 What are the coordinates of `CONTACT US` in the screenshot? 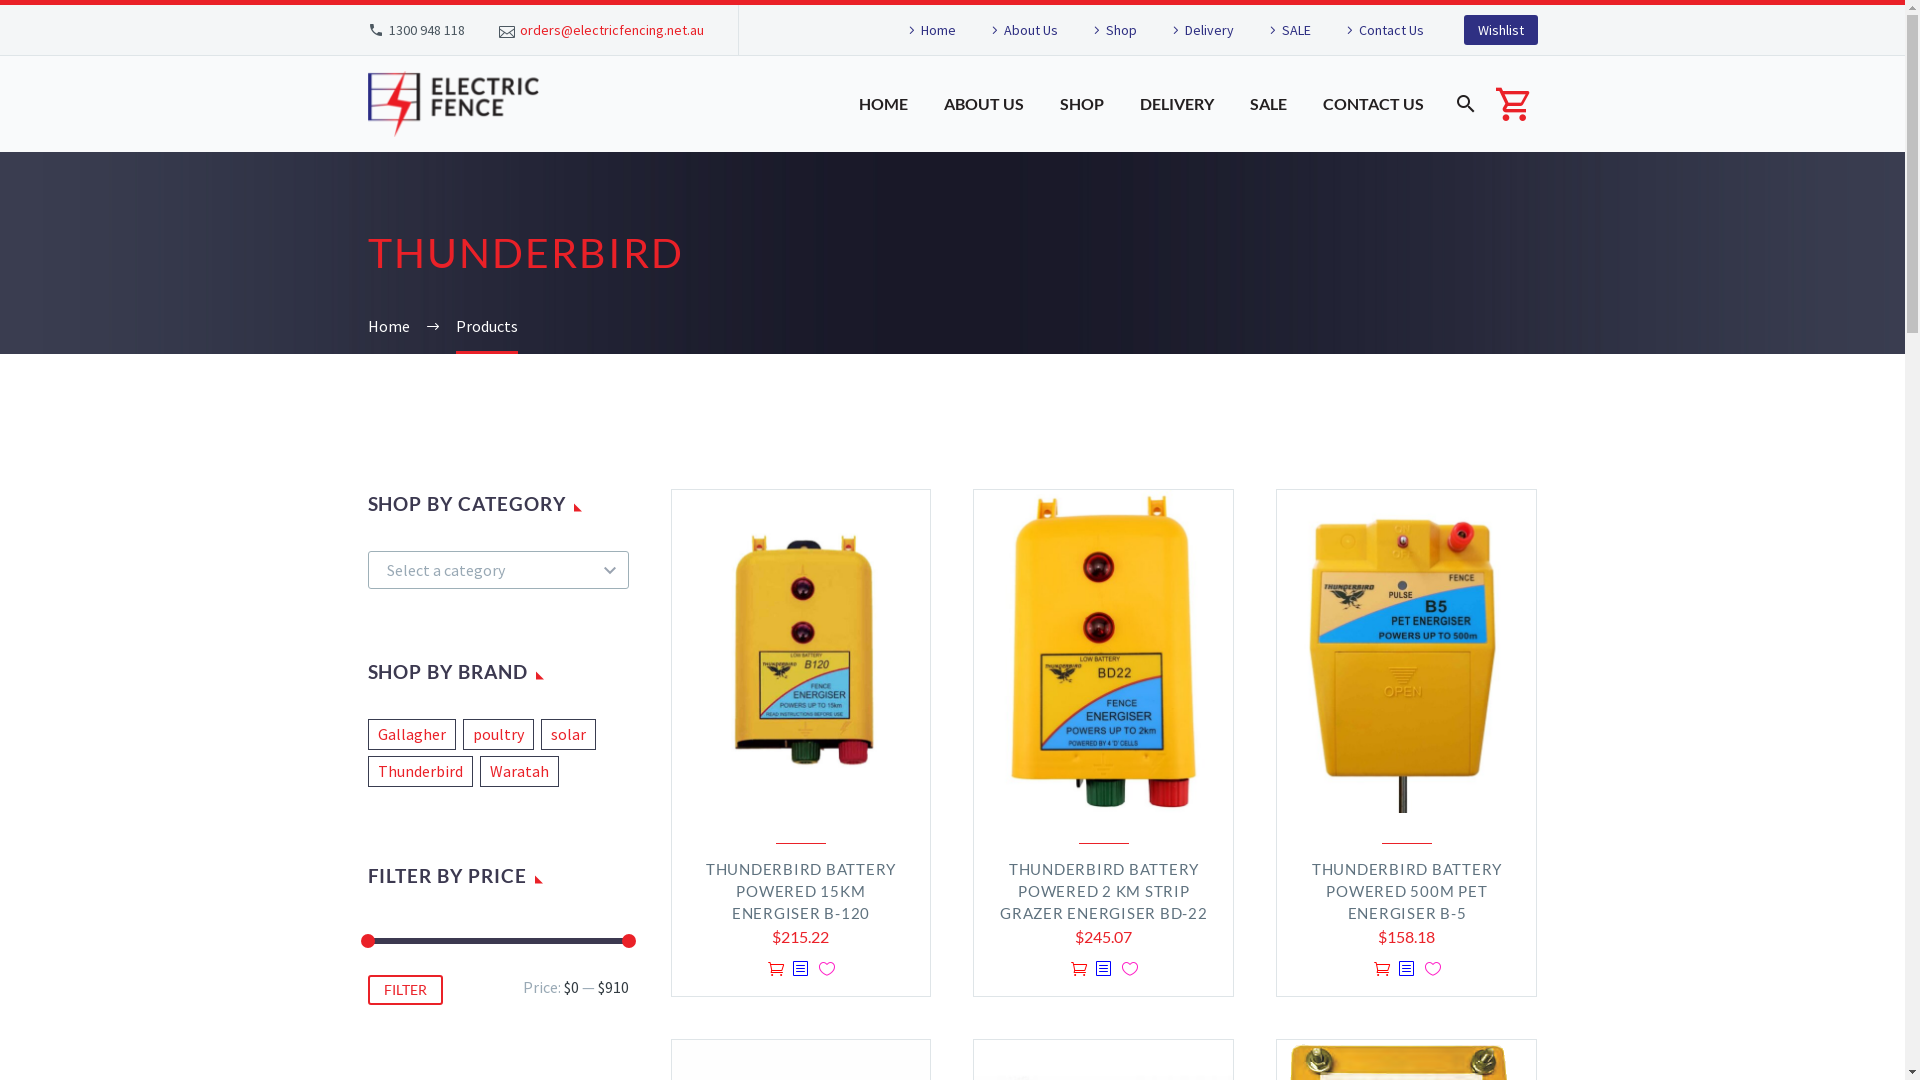 It's located at (1374, 104).